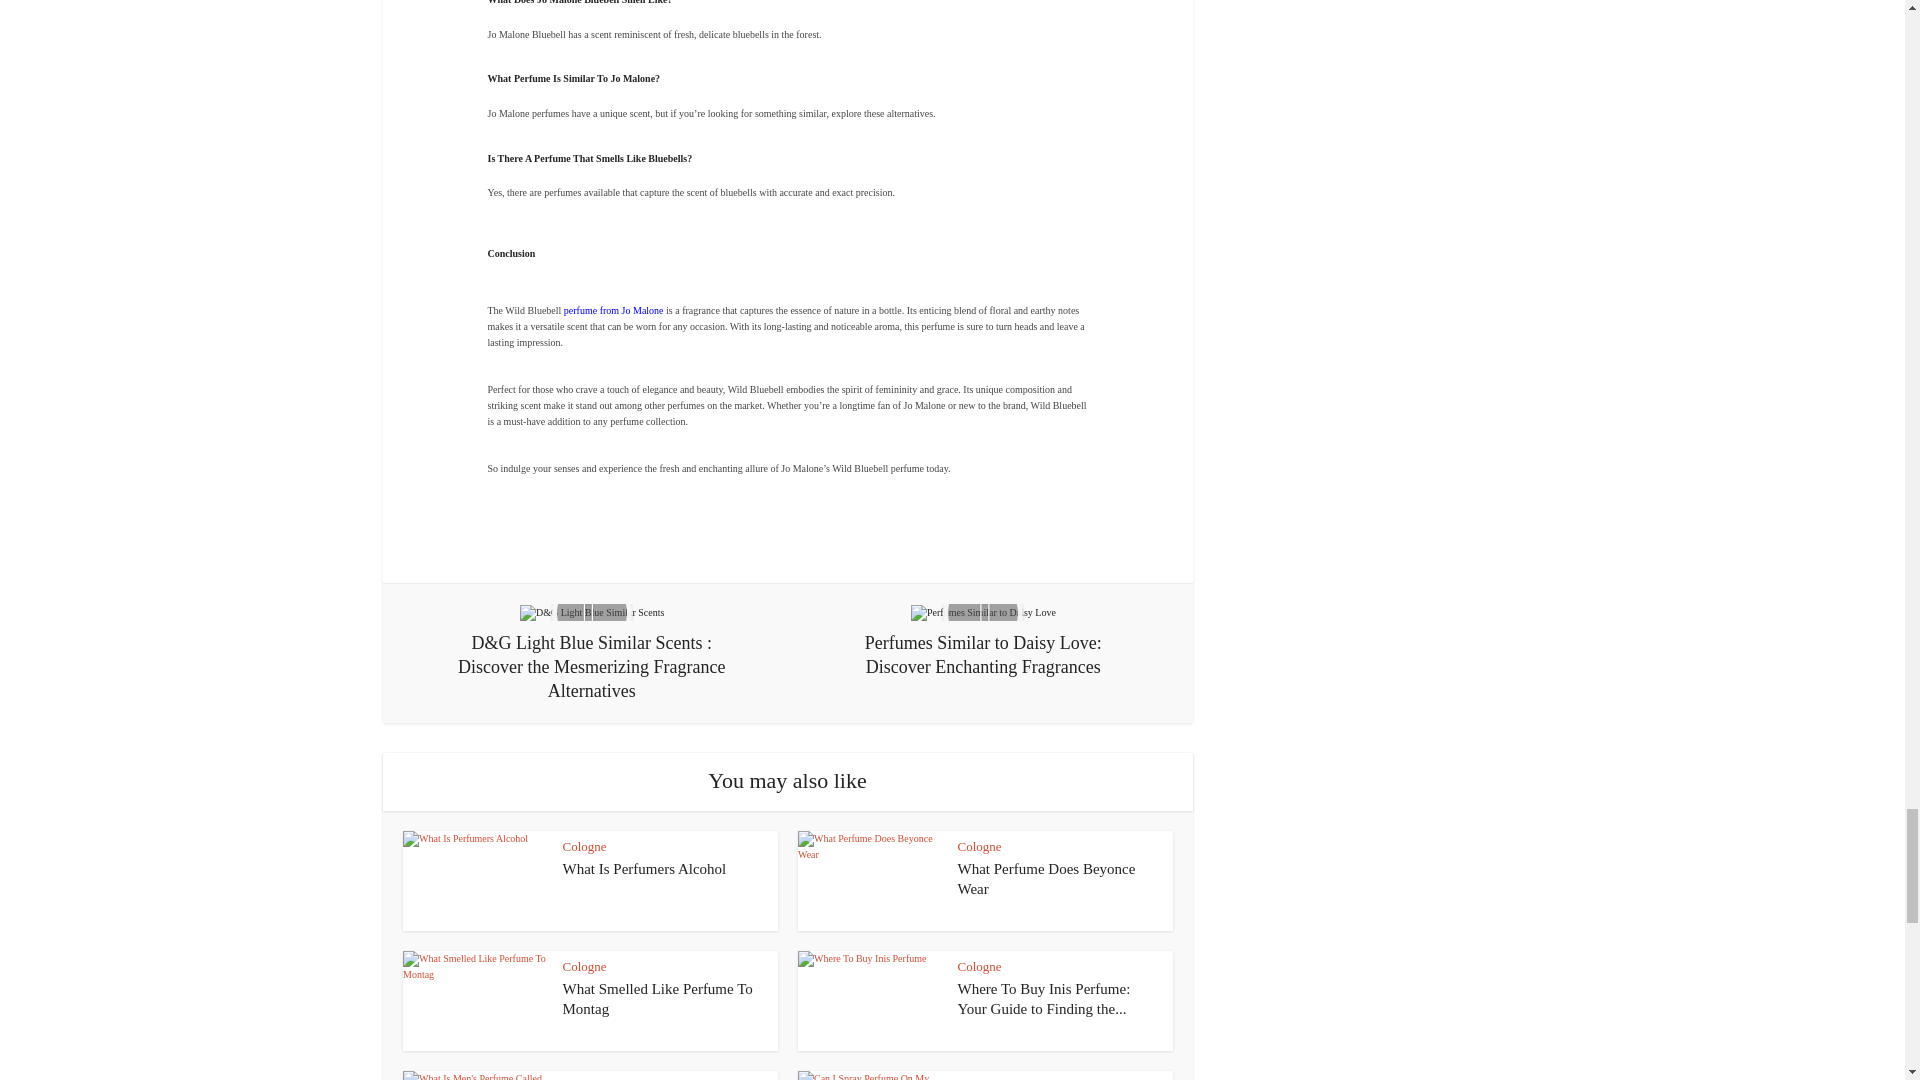 This screenshot has height=1080, width=1920. I want to click on What Is Perfumers Alcohol, so click(644, 868).